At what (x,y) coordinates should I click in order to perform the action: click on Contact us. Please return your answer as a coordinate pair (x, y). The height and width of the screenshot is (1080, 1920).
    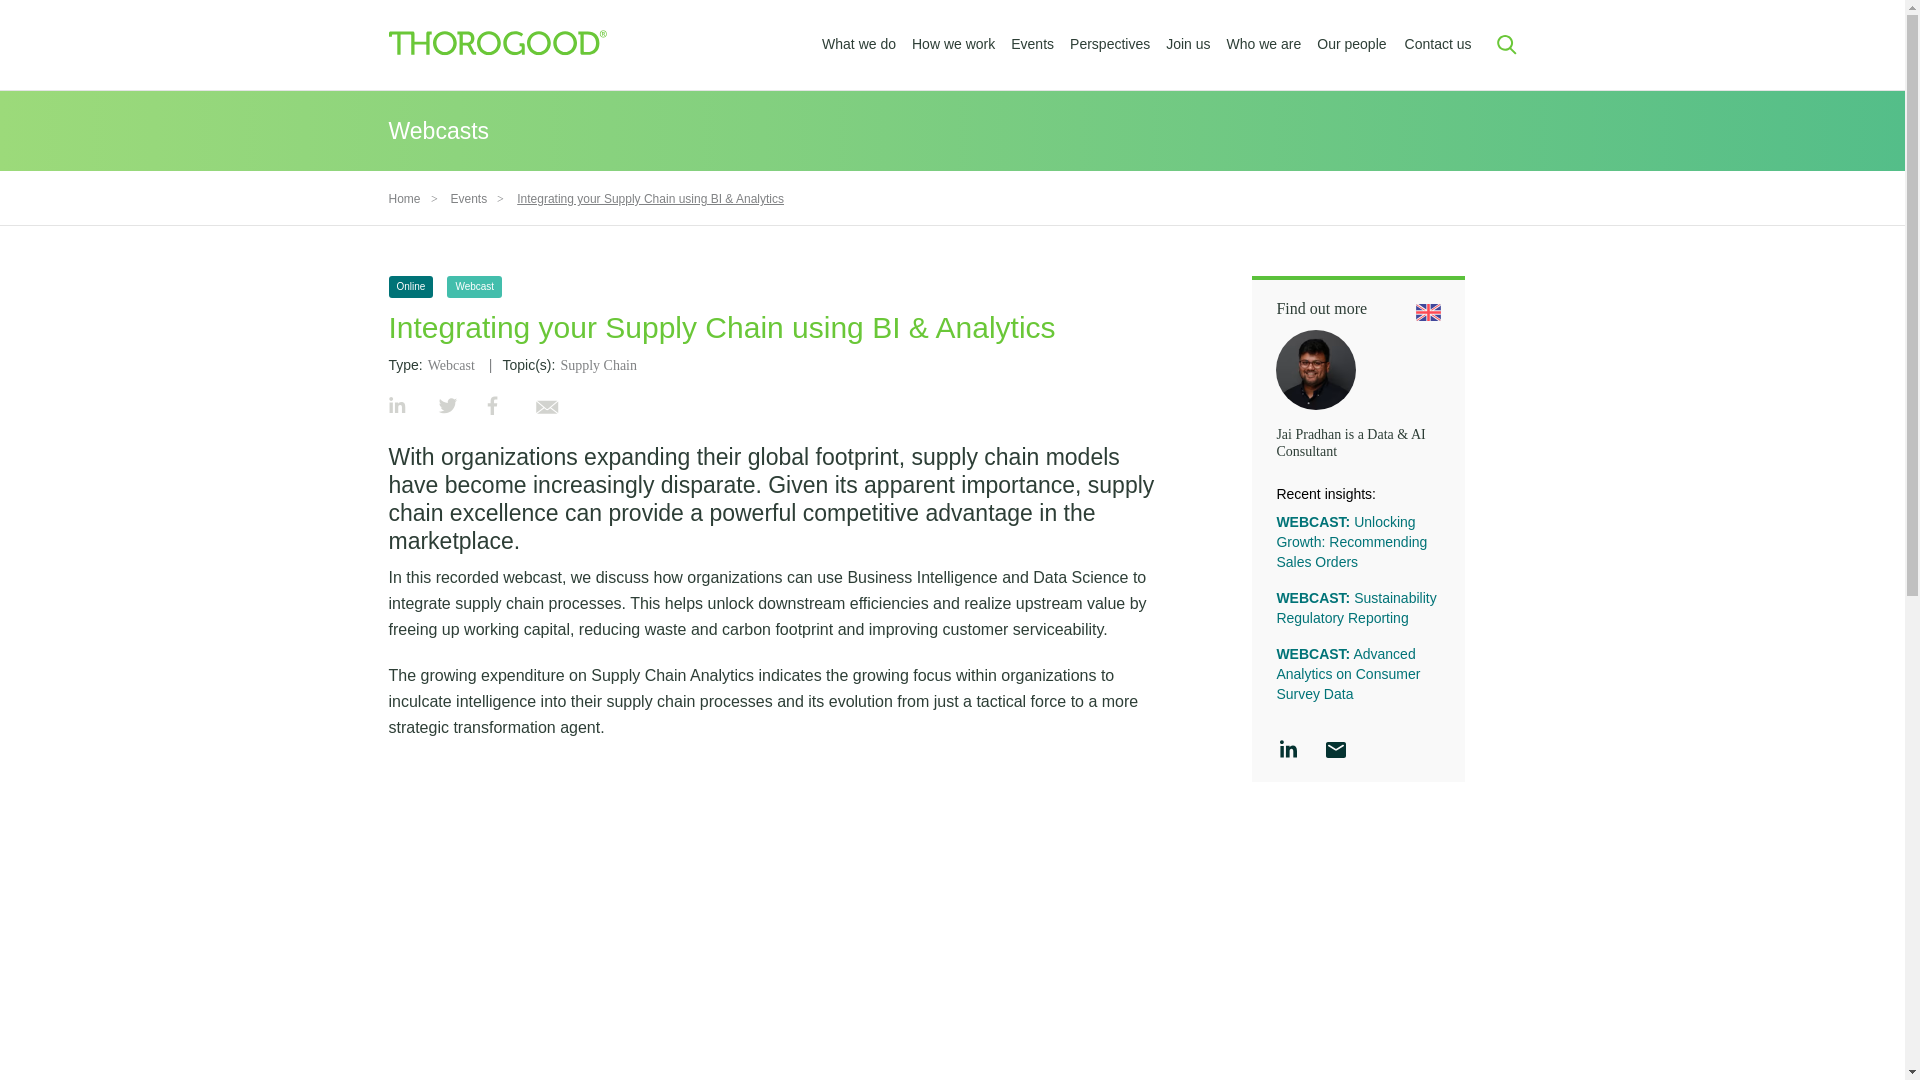
    Looking at the image, I should click on (1438, 43).